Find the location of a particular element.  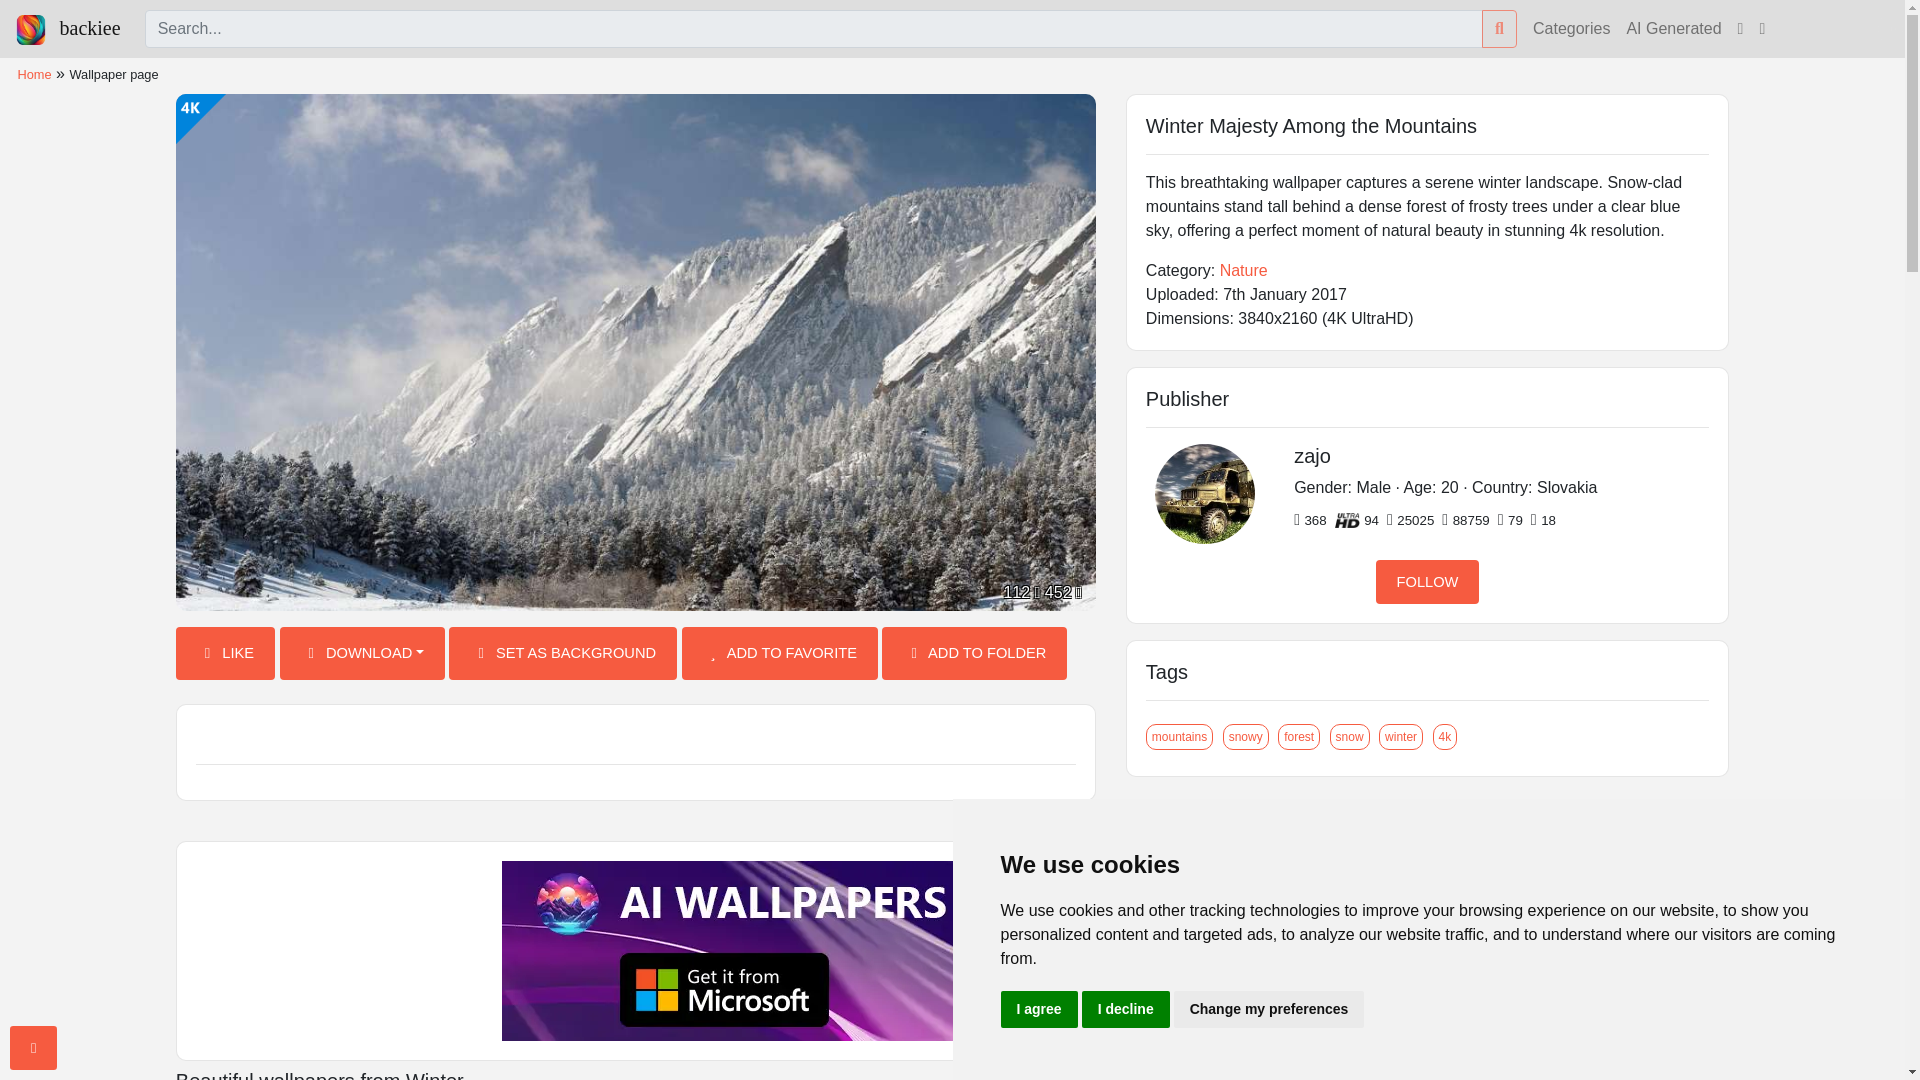

AI Generated is located at coordinates (1674, 28).